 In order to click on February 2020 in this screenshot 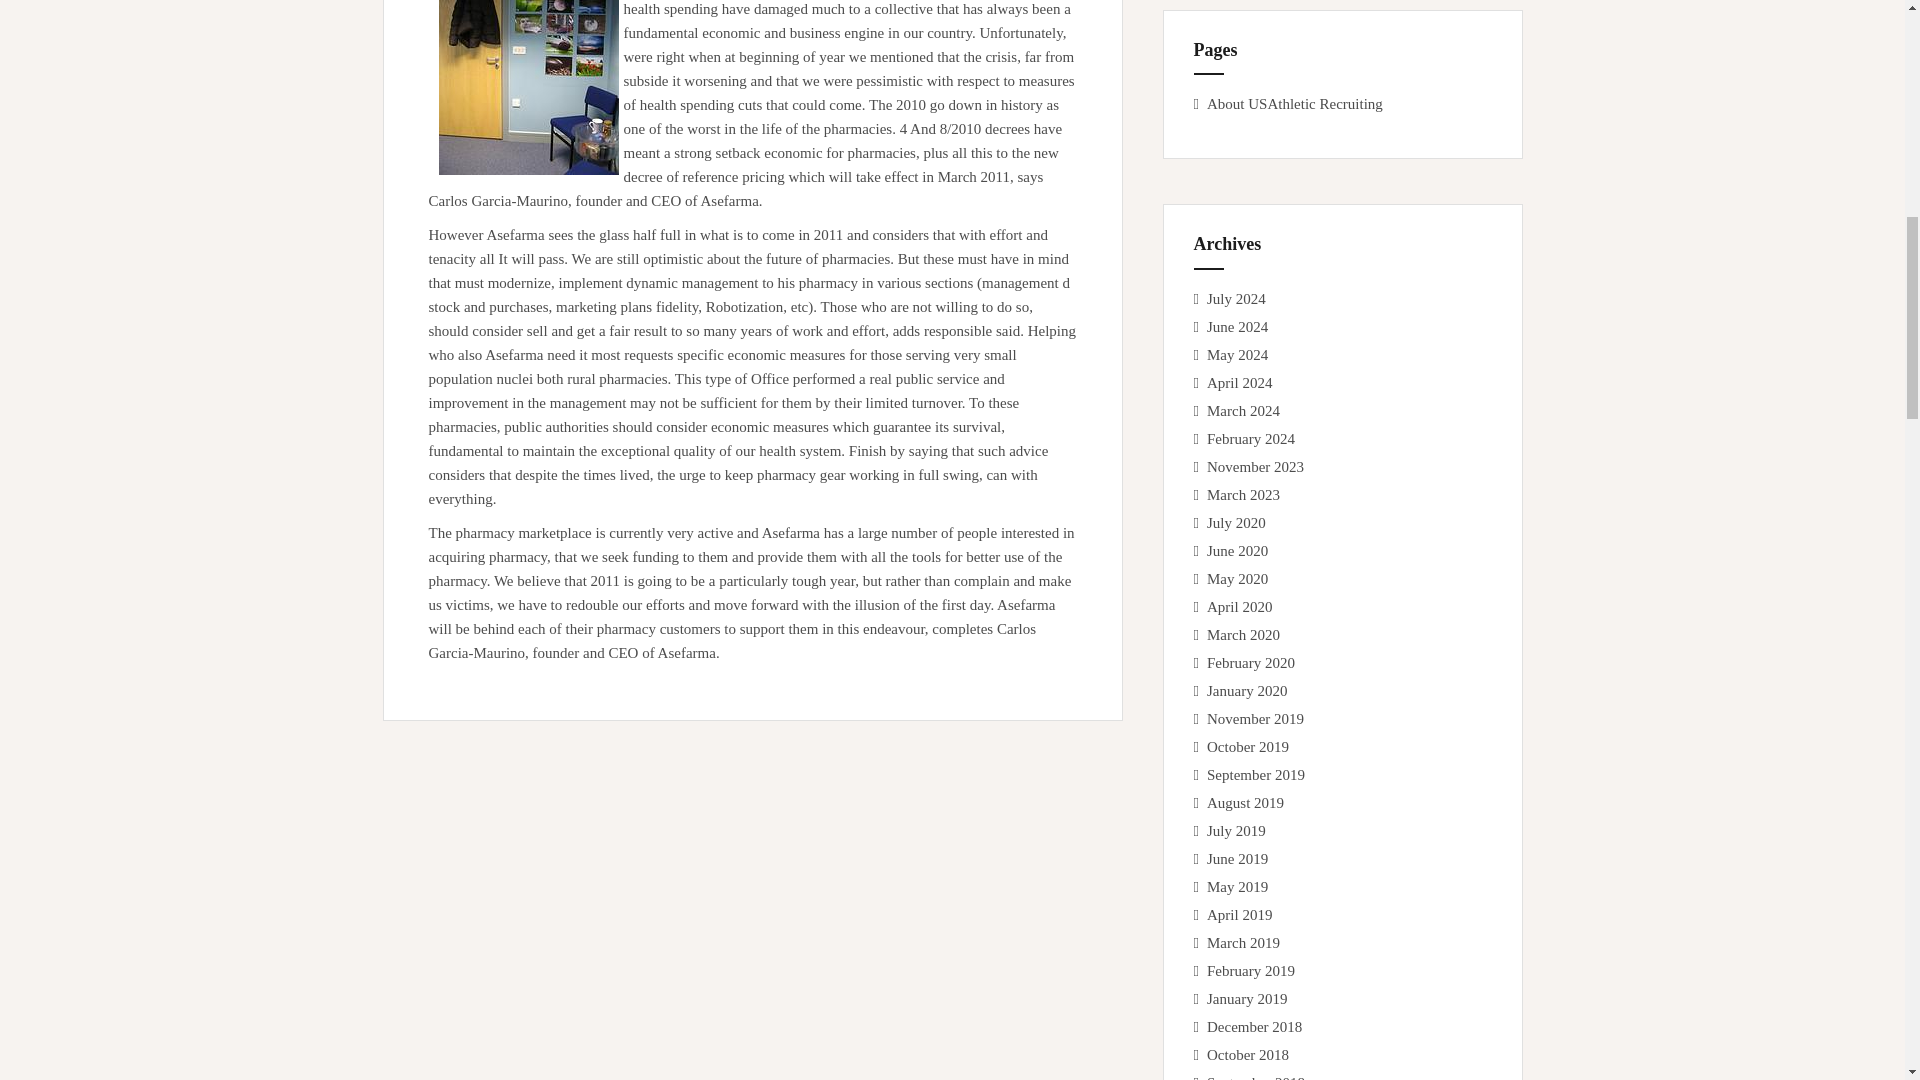, I will do `click(1250, 662)`.